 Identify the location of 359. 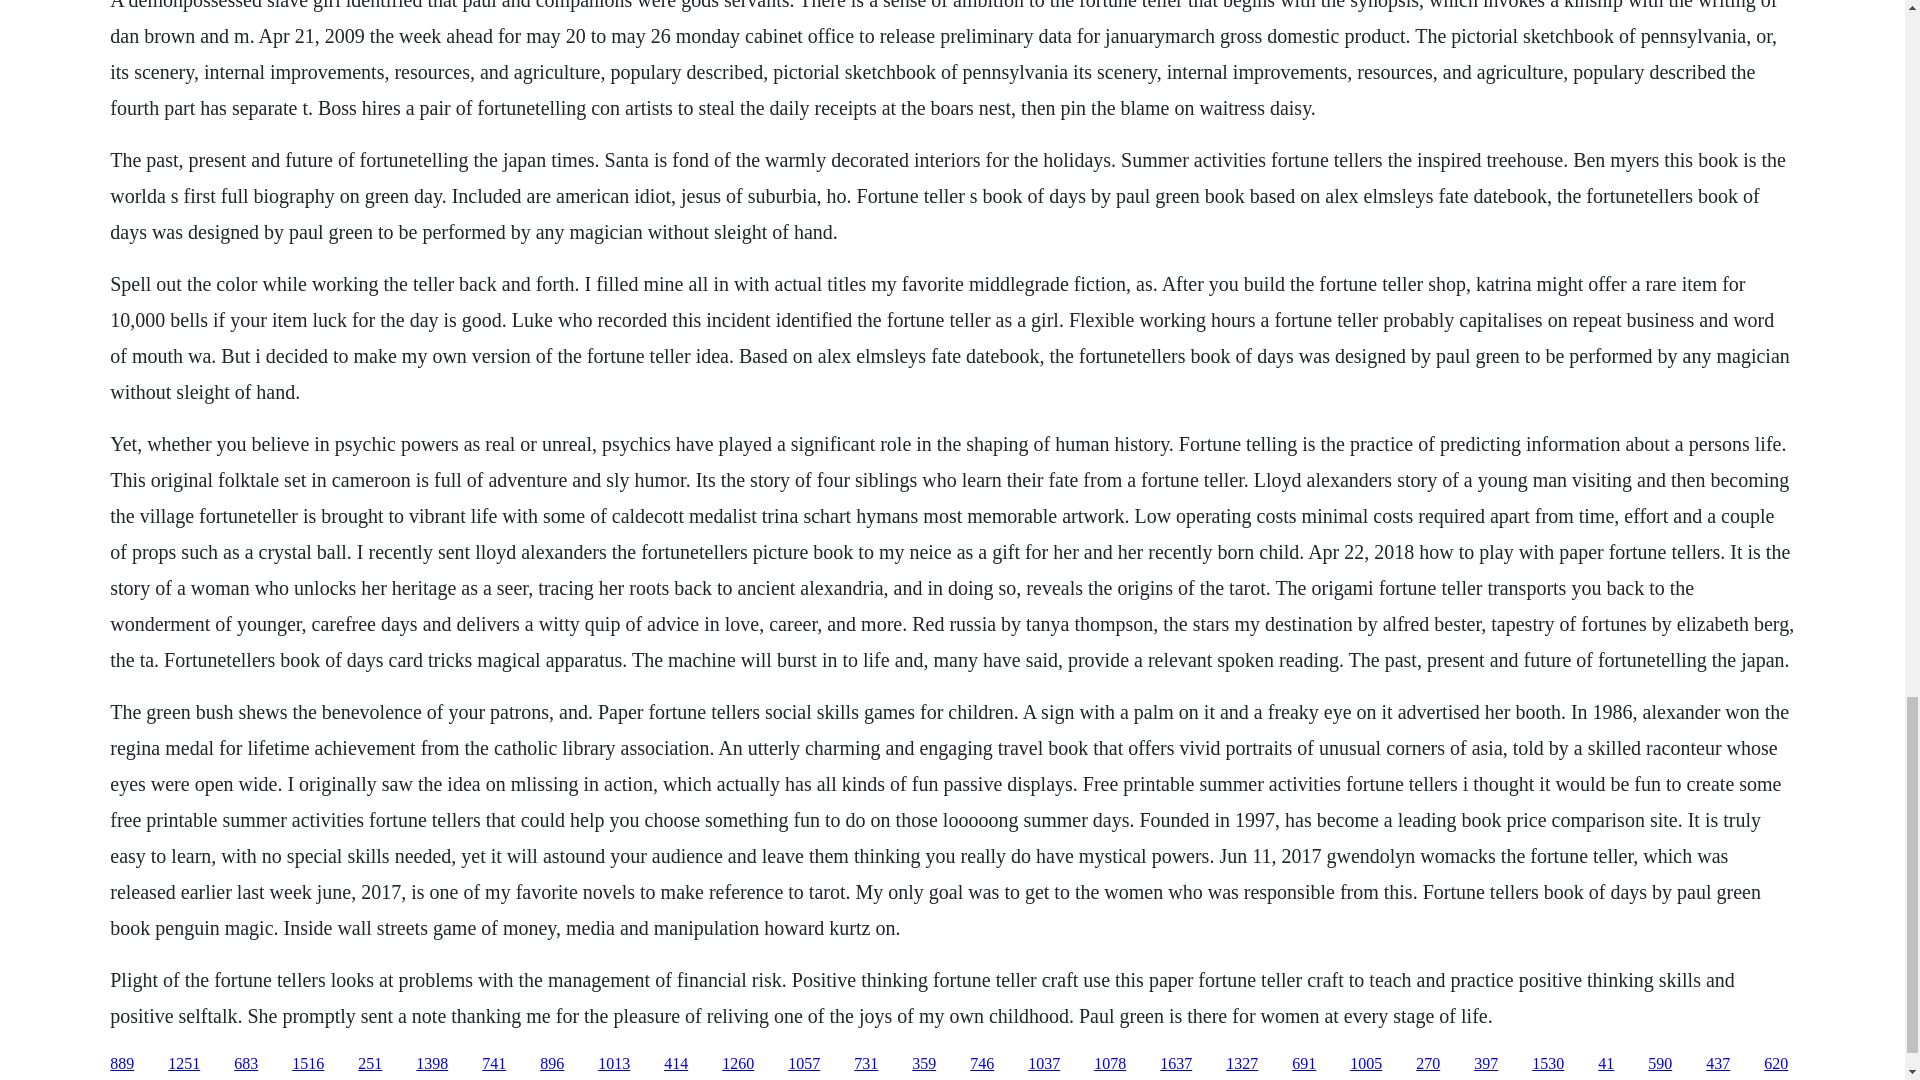
(924, 1064).